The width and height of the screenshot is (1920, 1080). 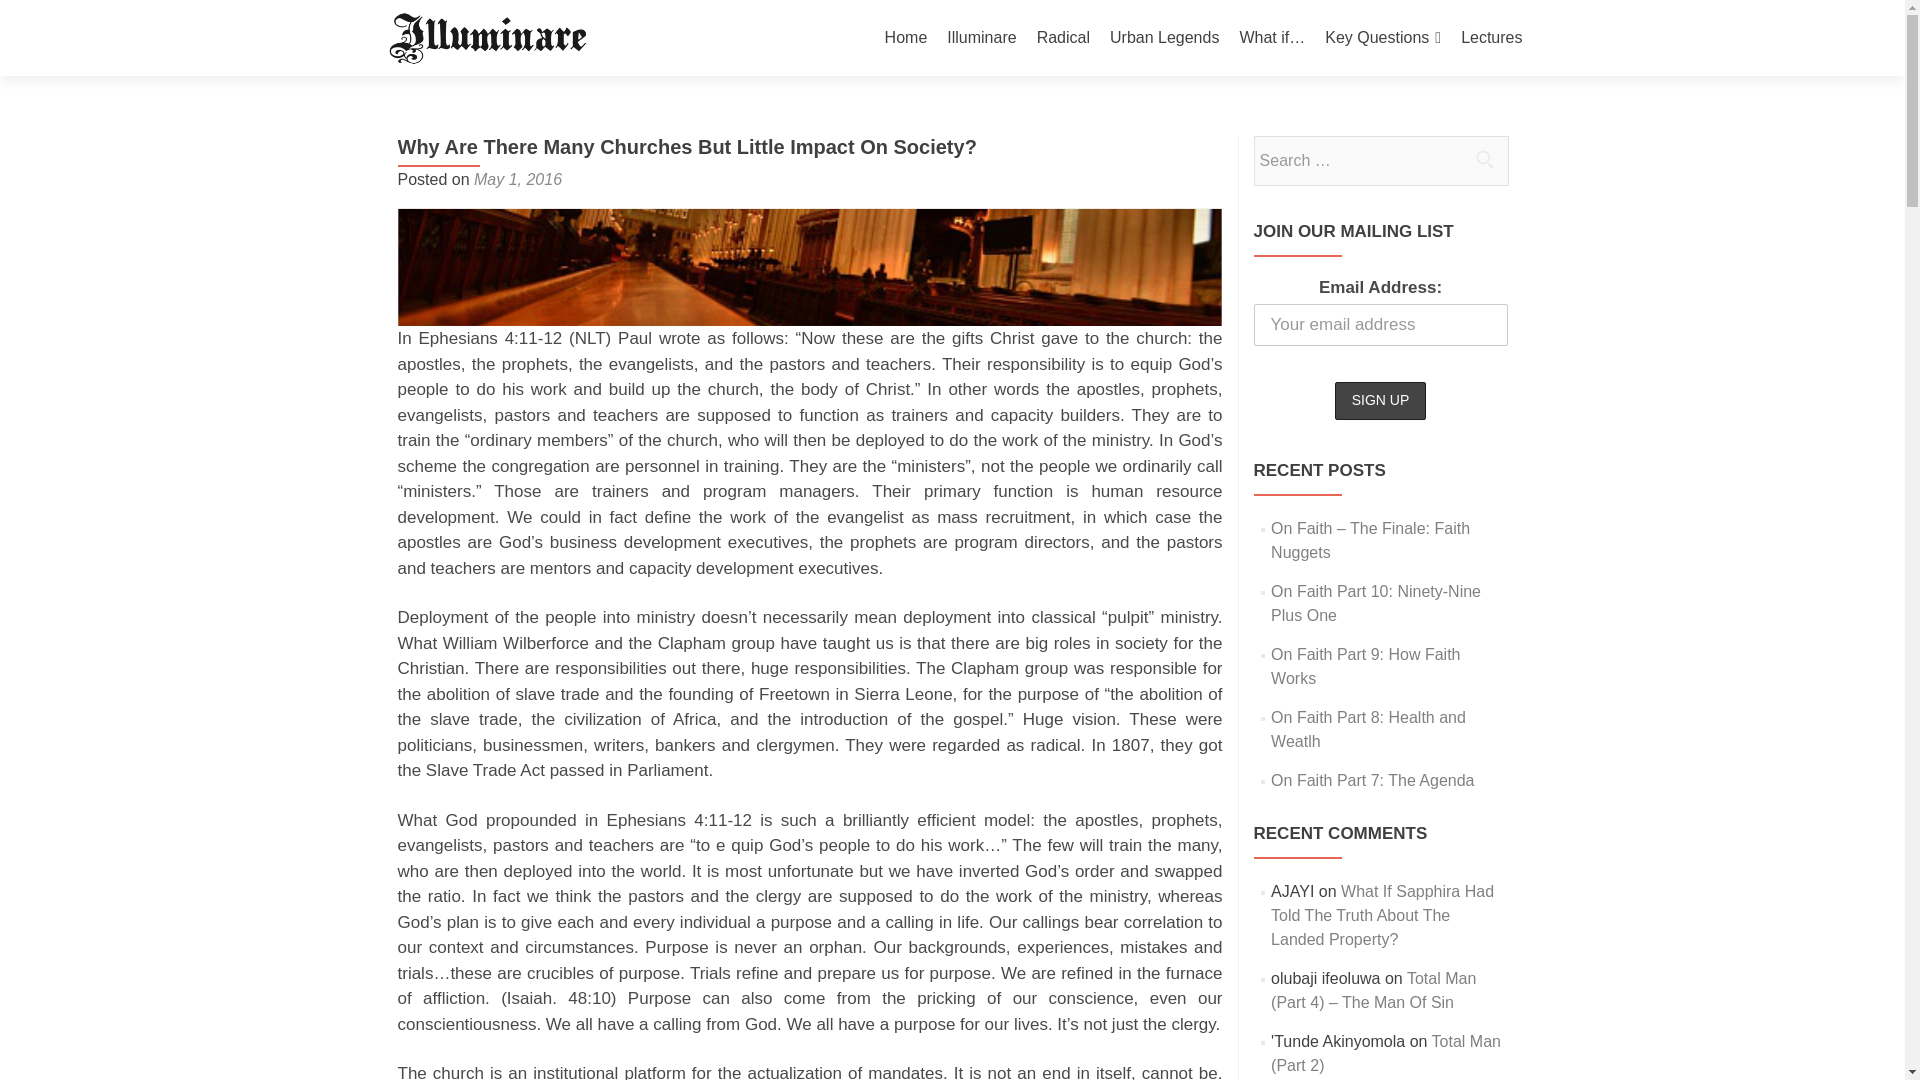 What do you see at coordinates (980, 38) in the screenshot?
I see `Illuminare` at bounding box center [980, 38].